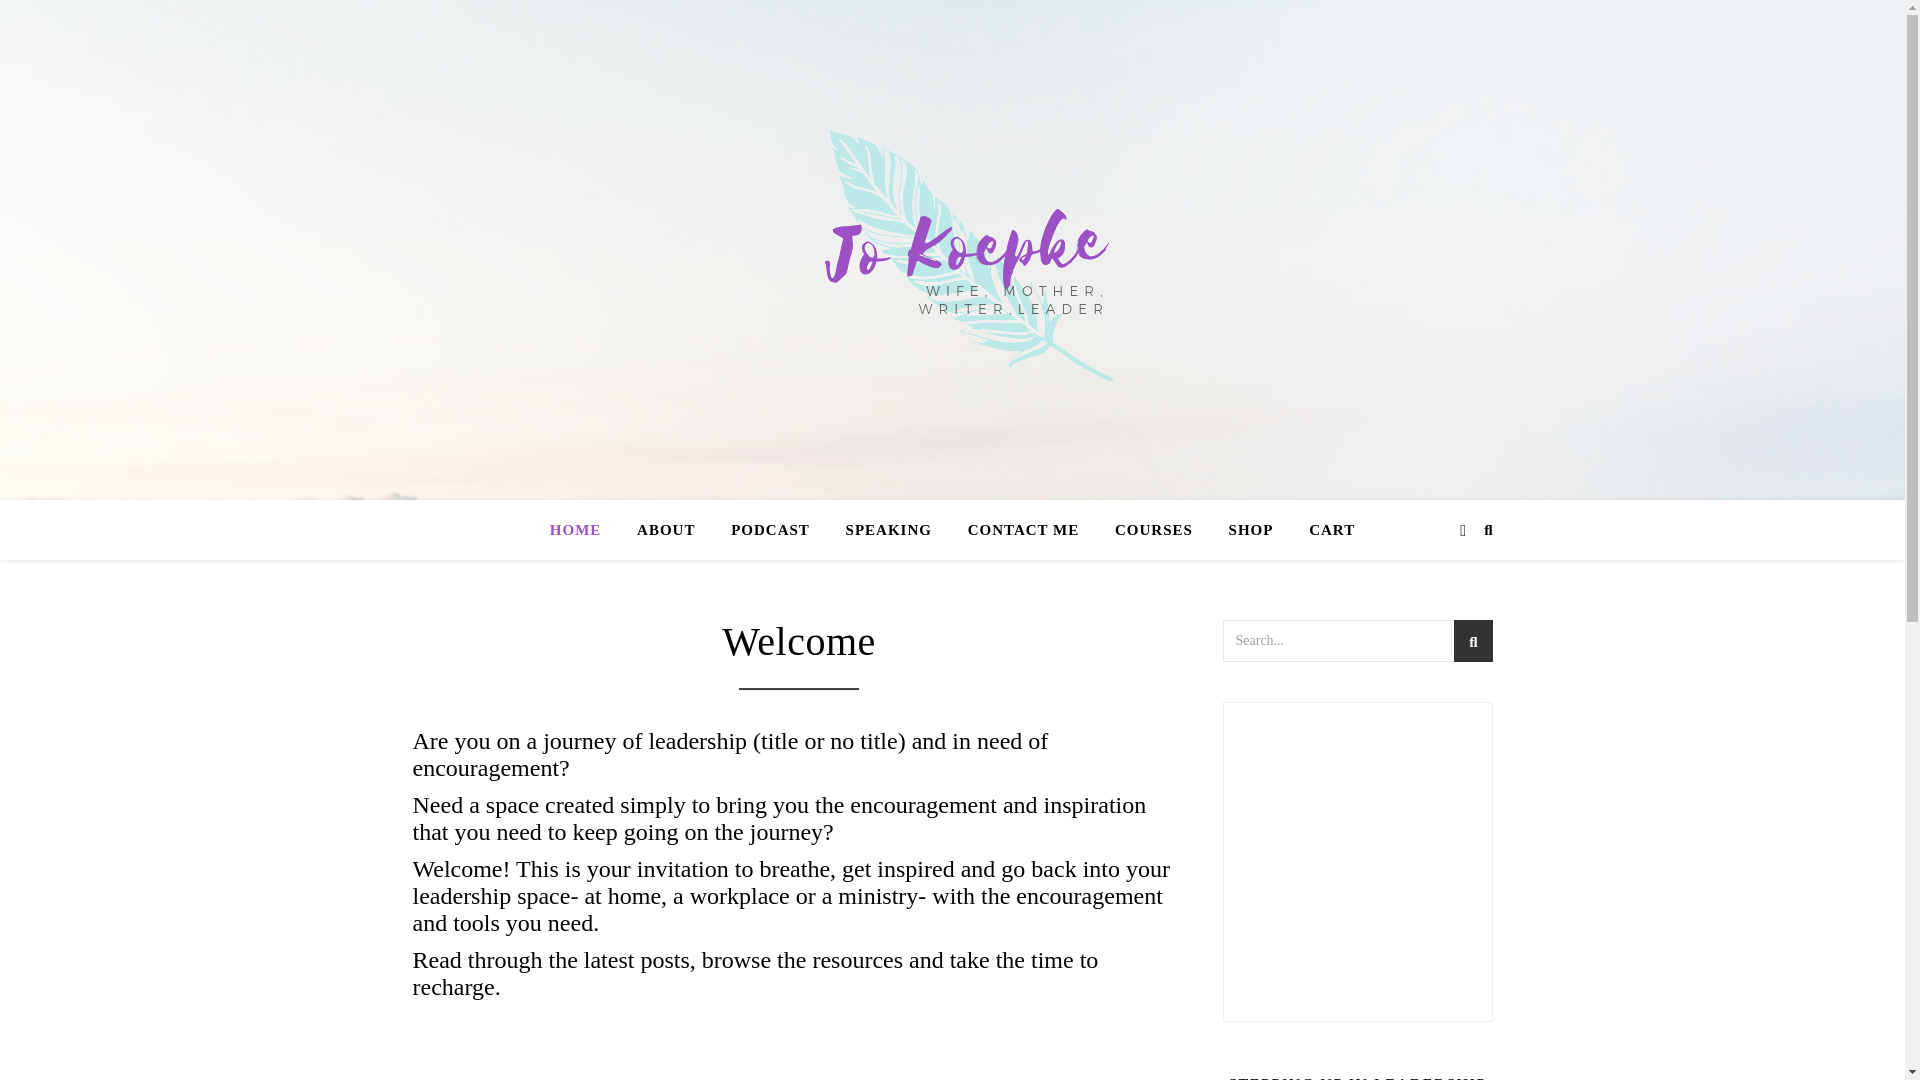  What do you see at coordinates (665, 530) in the screenshot?
I see `ABOUT` at bounding box center [665, 530].